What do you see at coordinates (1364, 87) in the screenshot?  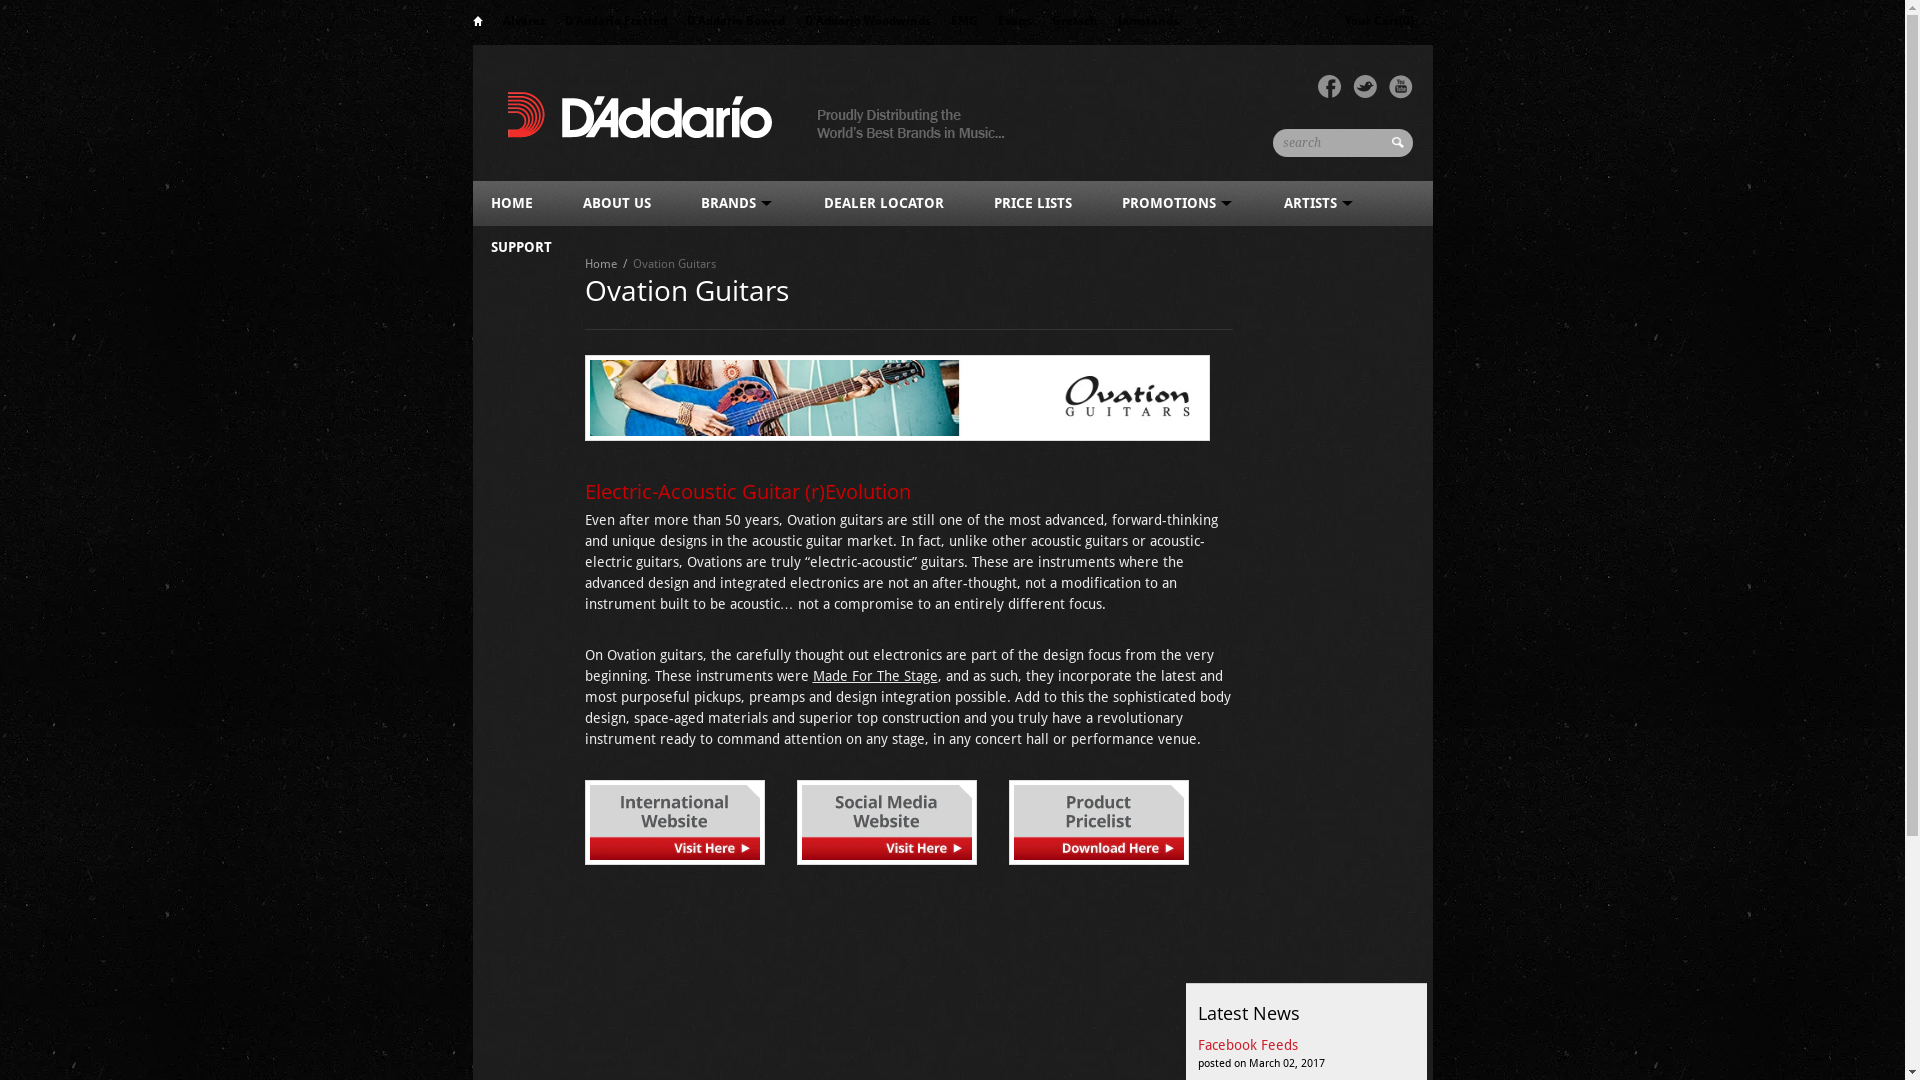 I see `Follow DAddario Australia on Twitter` at bounding box center [1364, 87].